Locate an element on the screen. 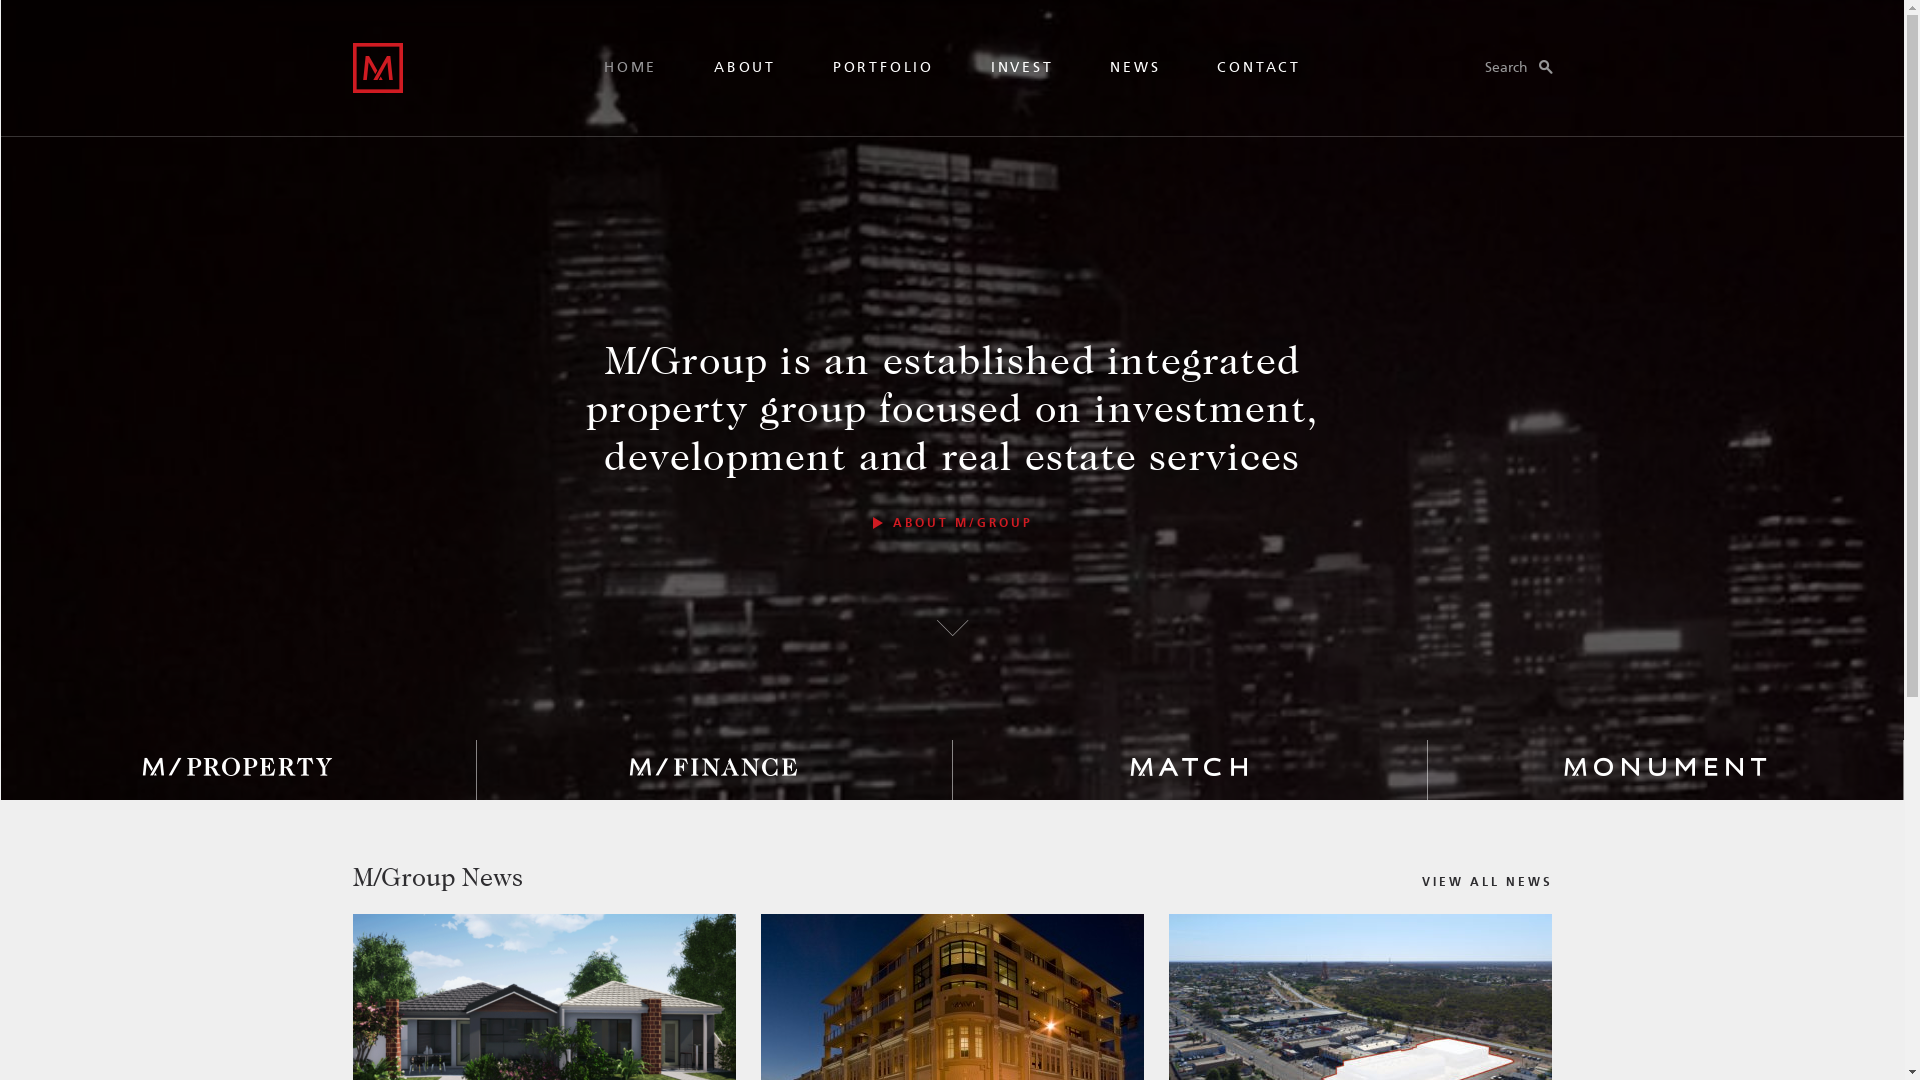 The width and height of the screenshot is (1920, 1080). VIEW ALL NEWS is located at coordinates (1488, 883).